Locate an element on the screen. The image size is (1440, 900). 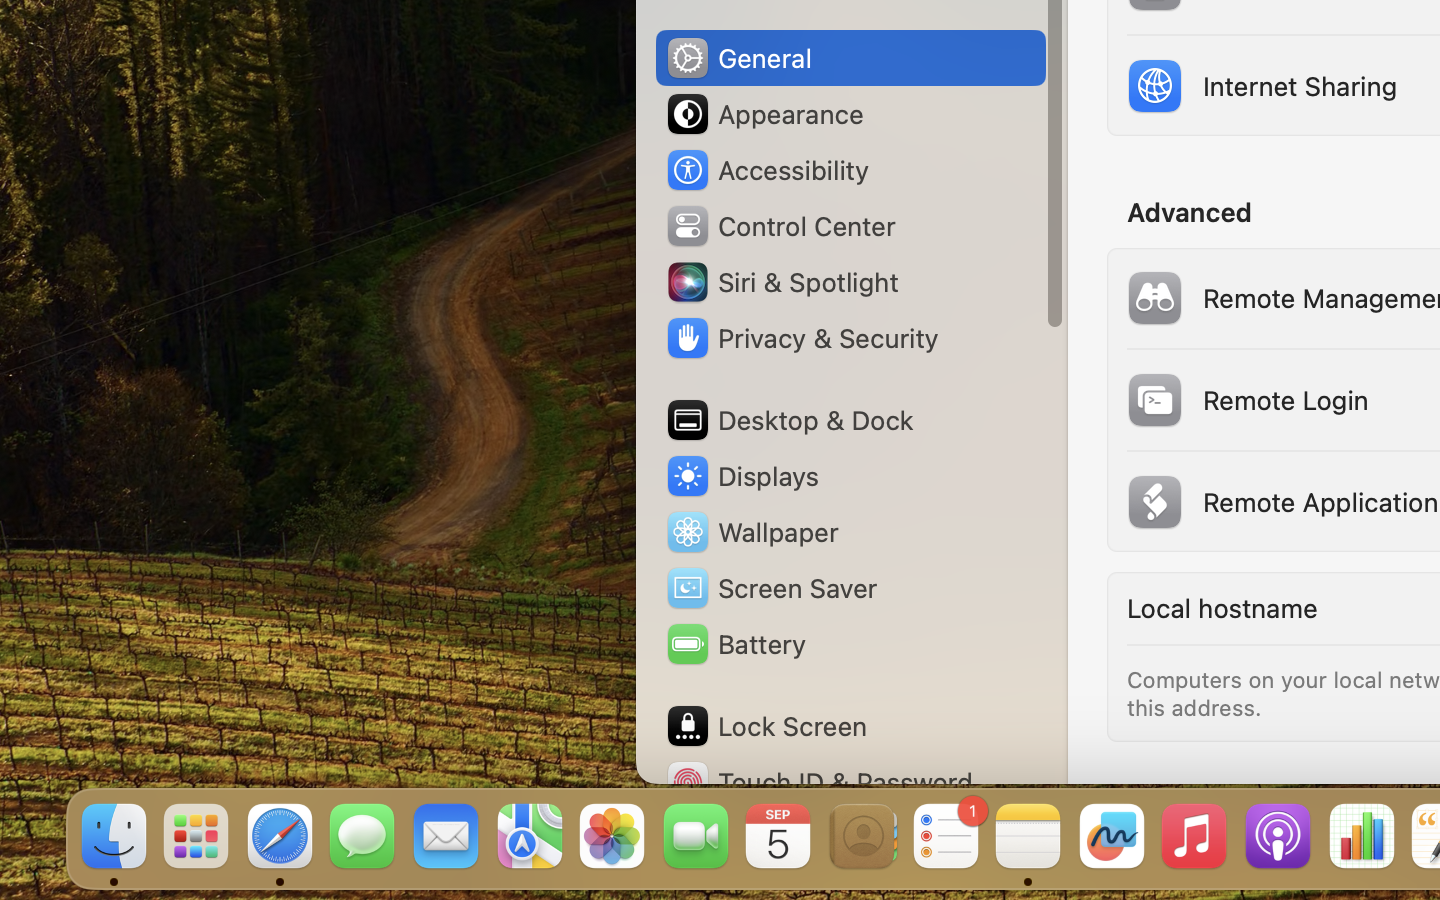
Internet Sharing is located at coordinates (1259, 86).